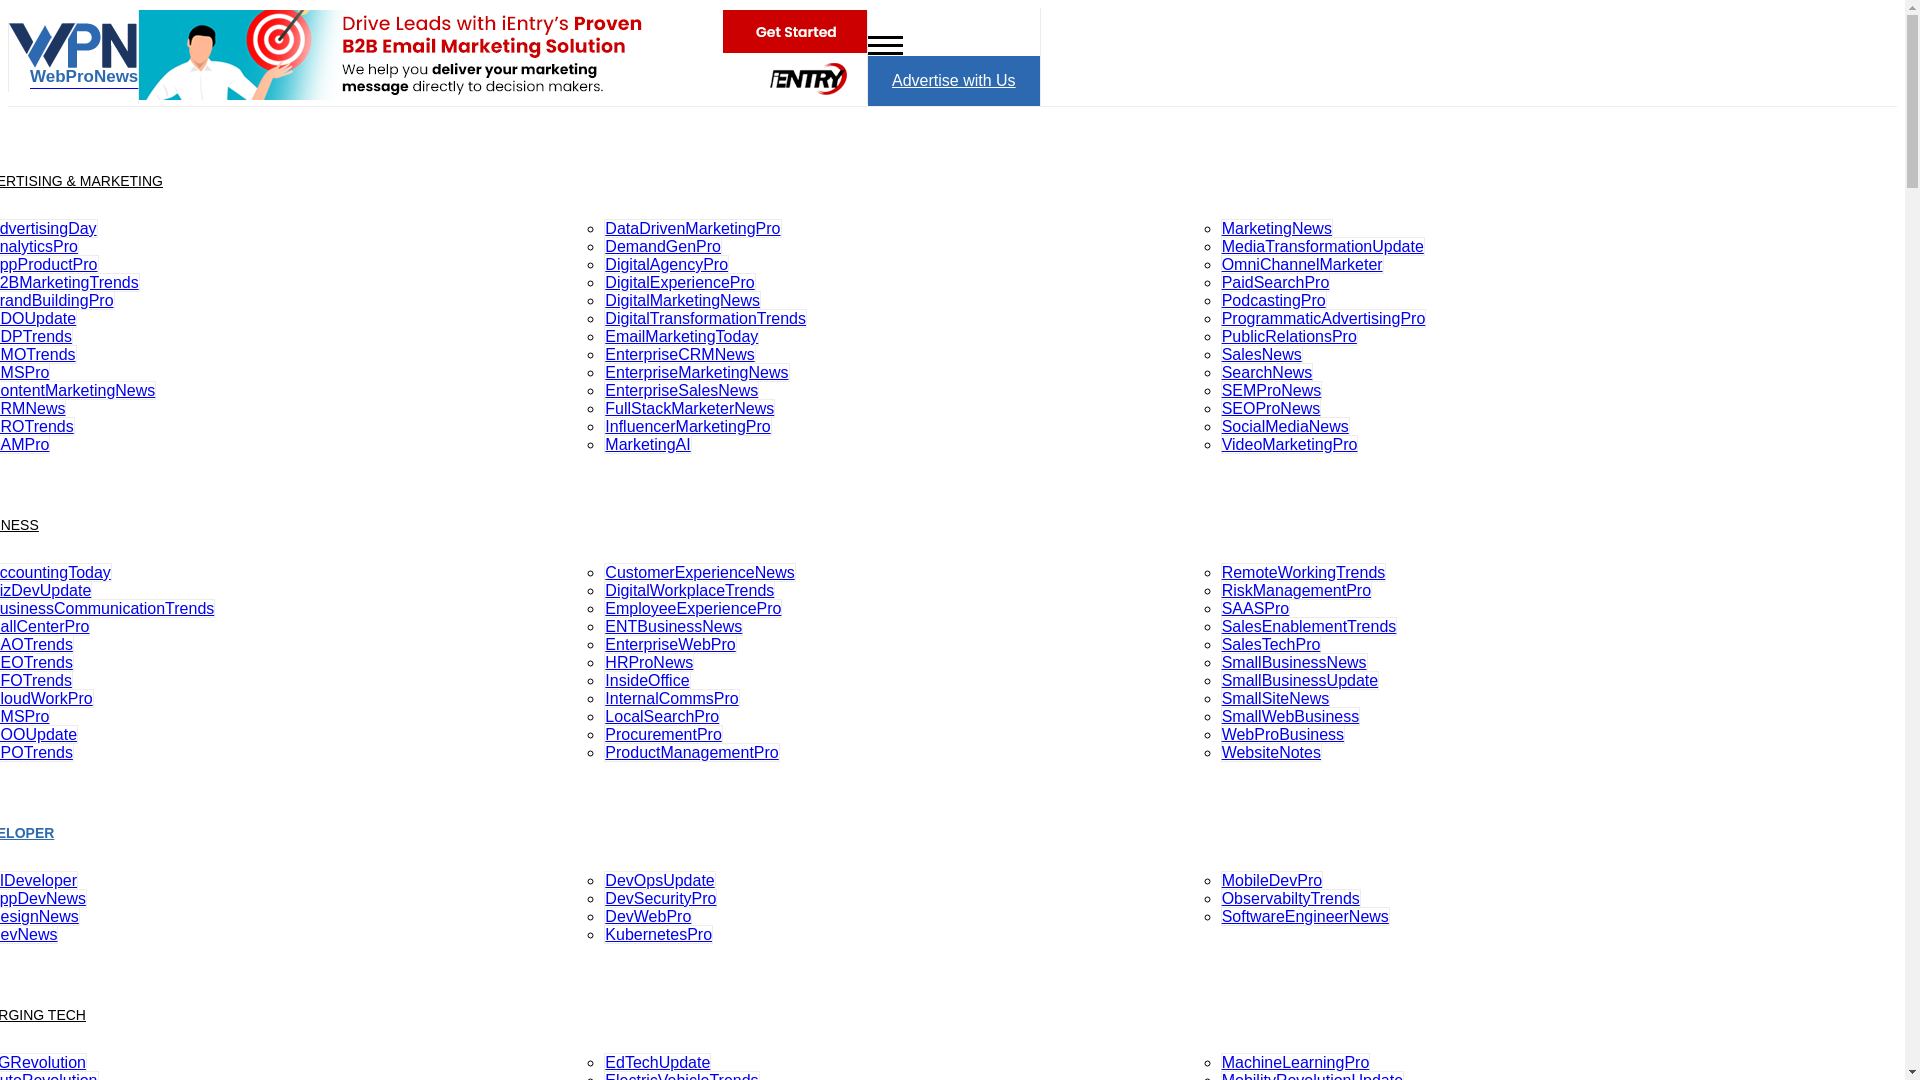 The width and height of the screenshot is (1920, 1080). What do you see at coordinates (1324, 318) in the screenshot?
I see `ProgrammaticAdvertisingPro` at bounding box center [1324, 318].